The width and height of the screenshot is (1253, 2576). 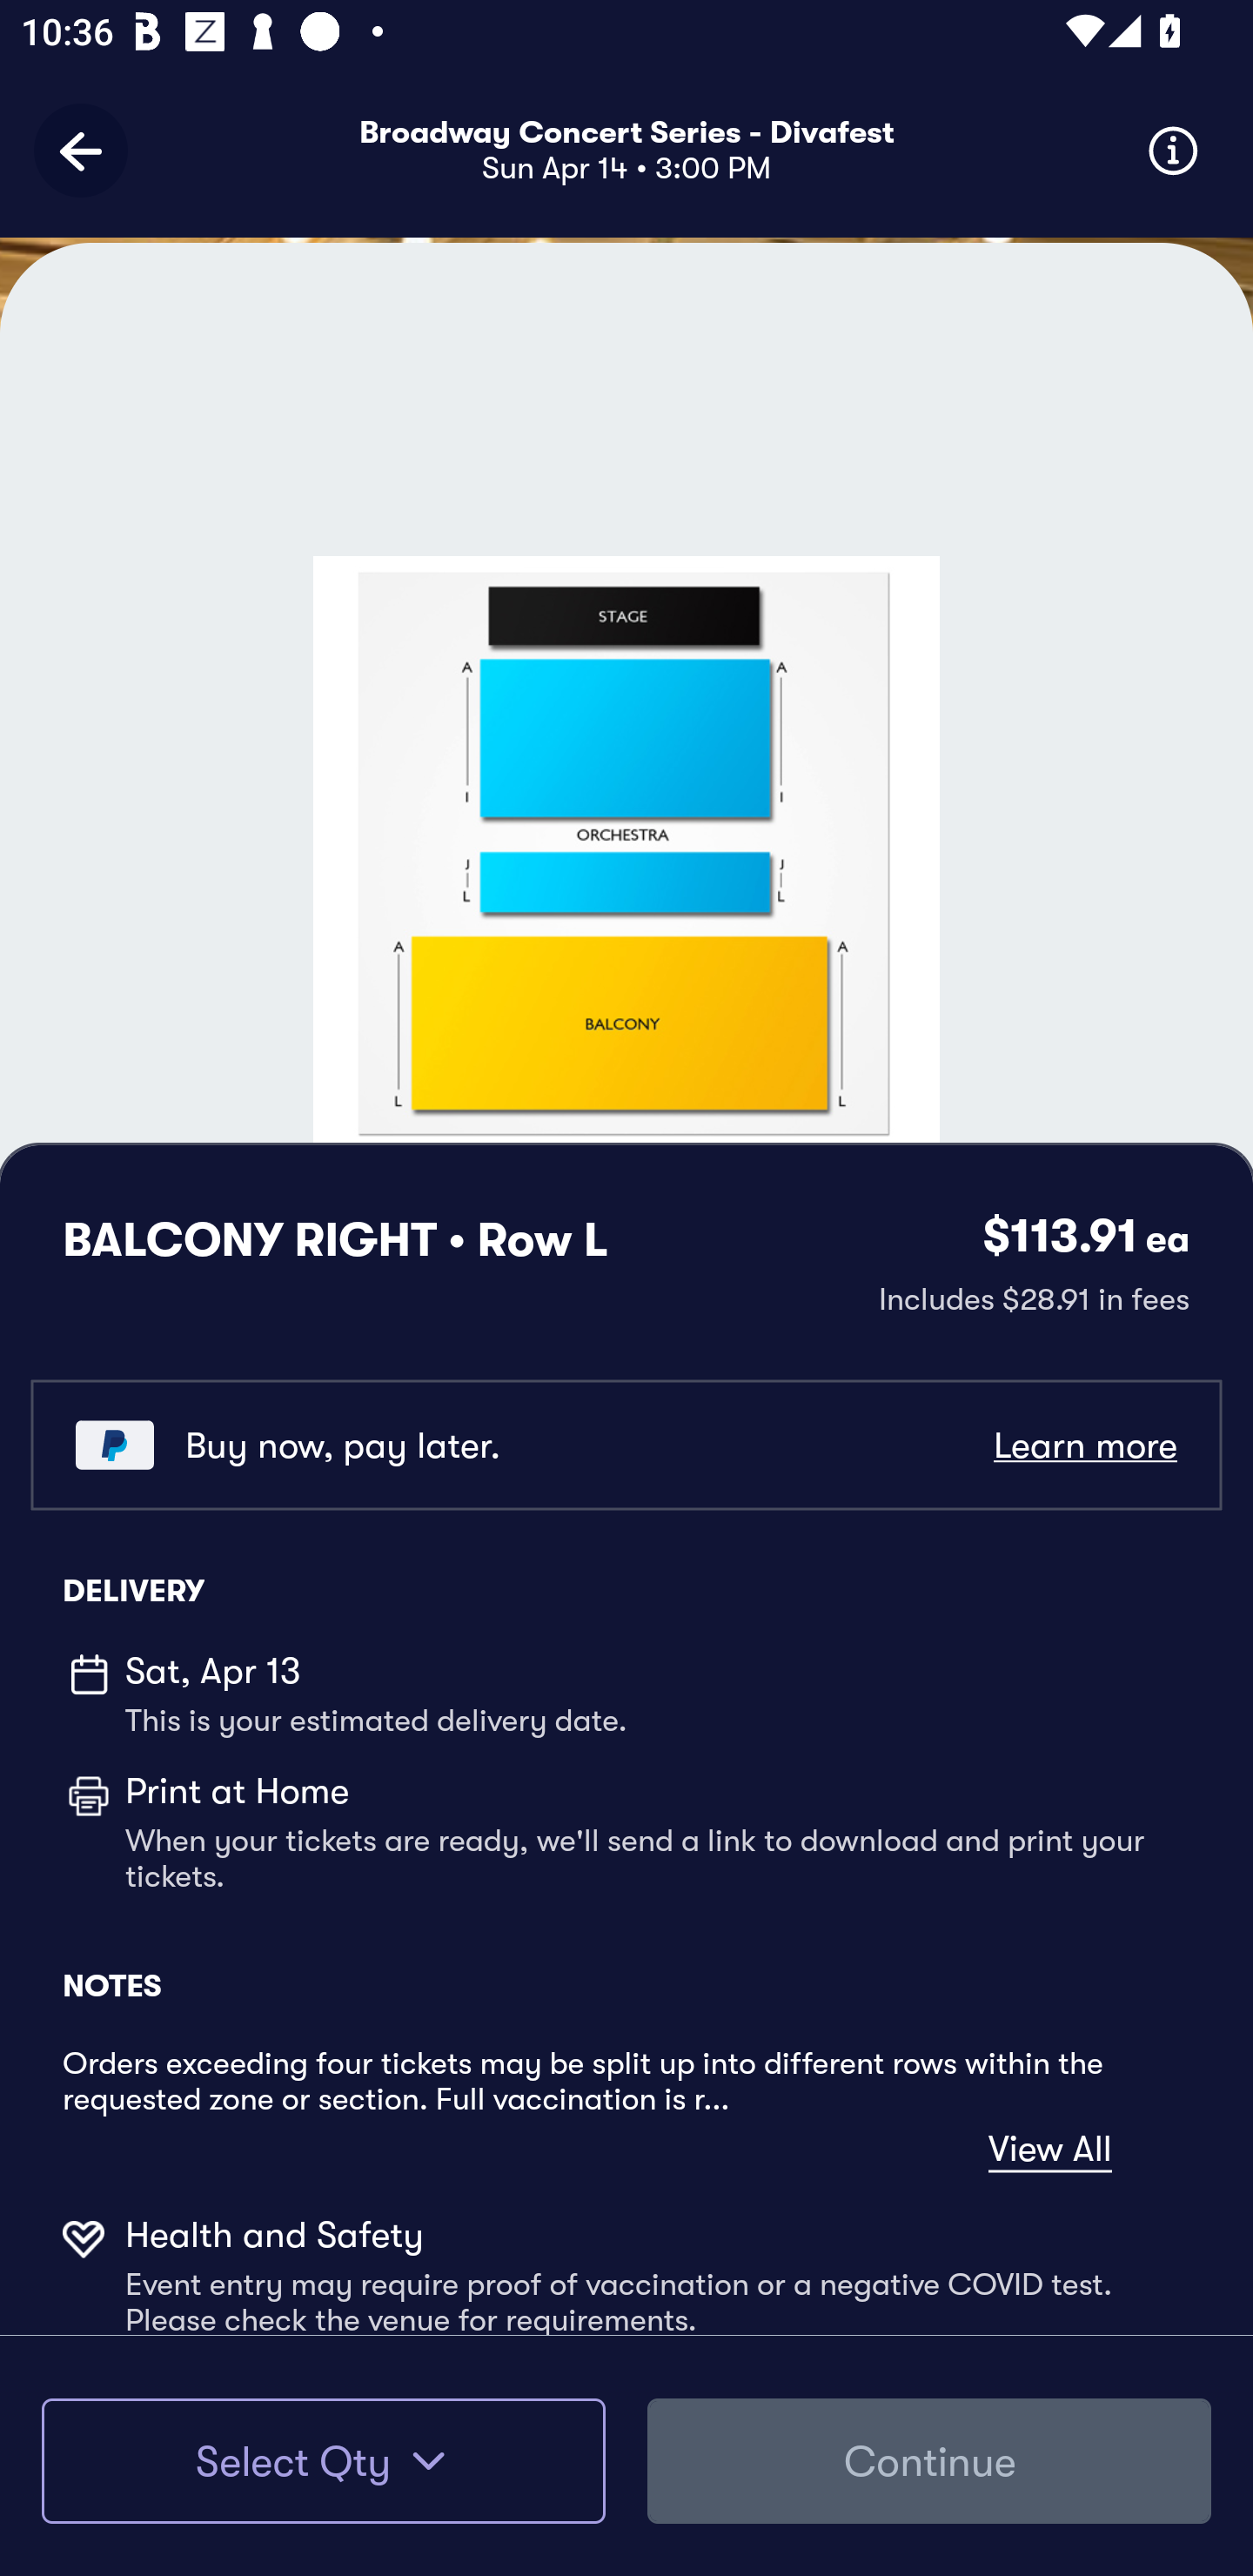 I want to click on Select Qty, so click(x=323, y=2461).